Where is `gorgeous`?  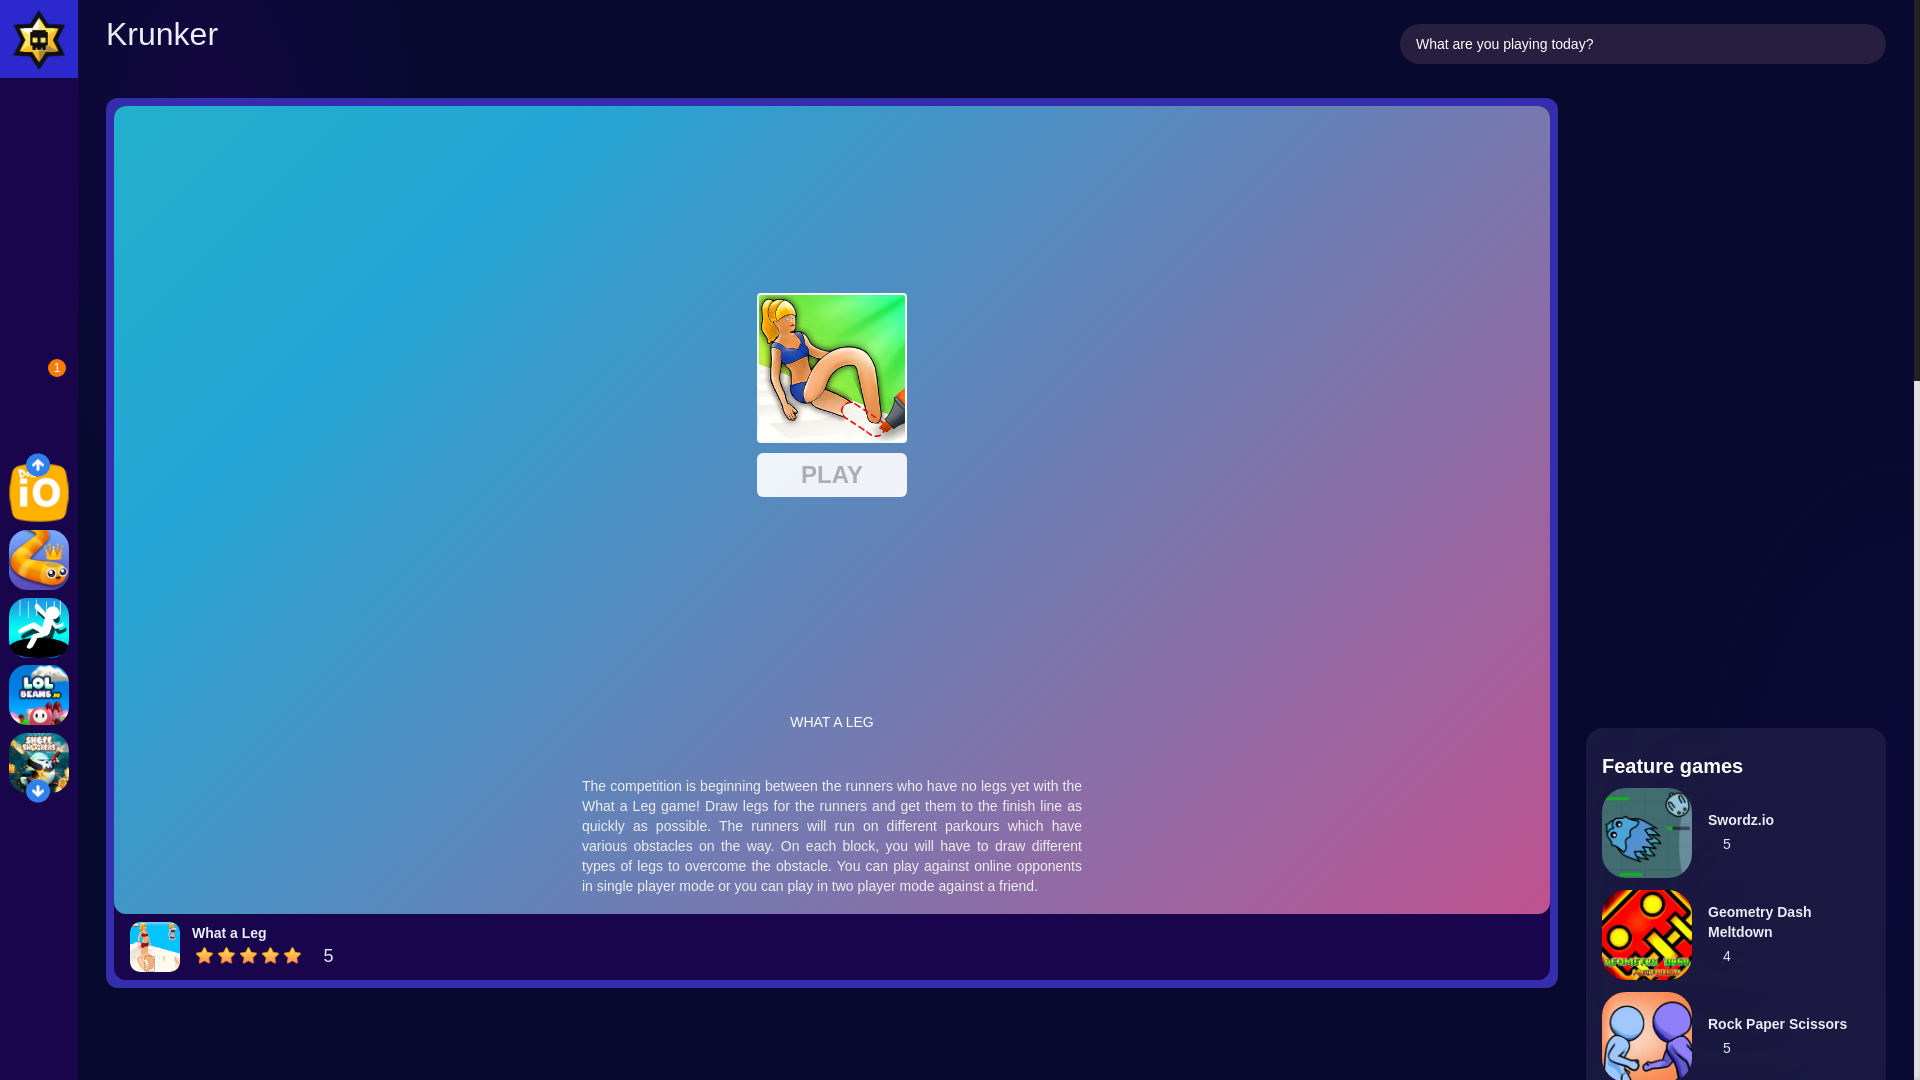
gorgeous is located at coordinates (292, 956).